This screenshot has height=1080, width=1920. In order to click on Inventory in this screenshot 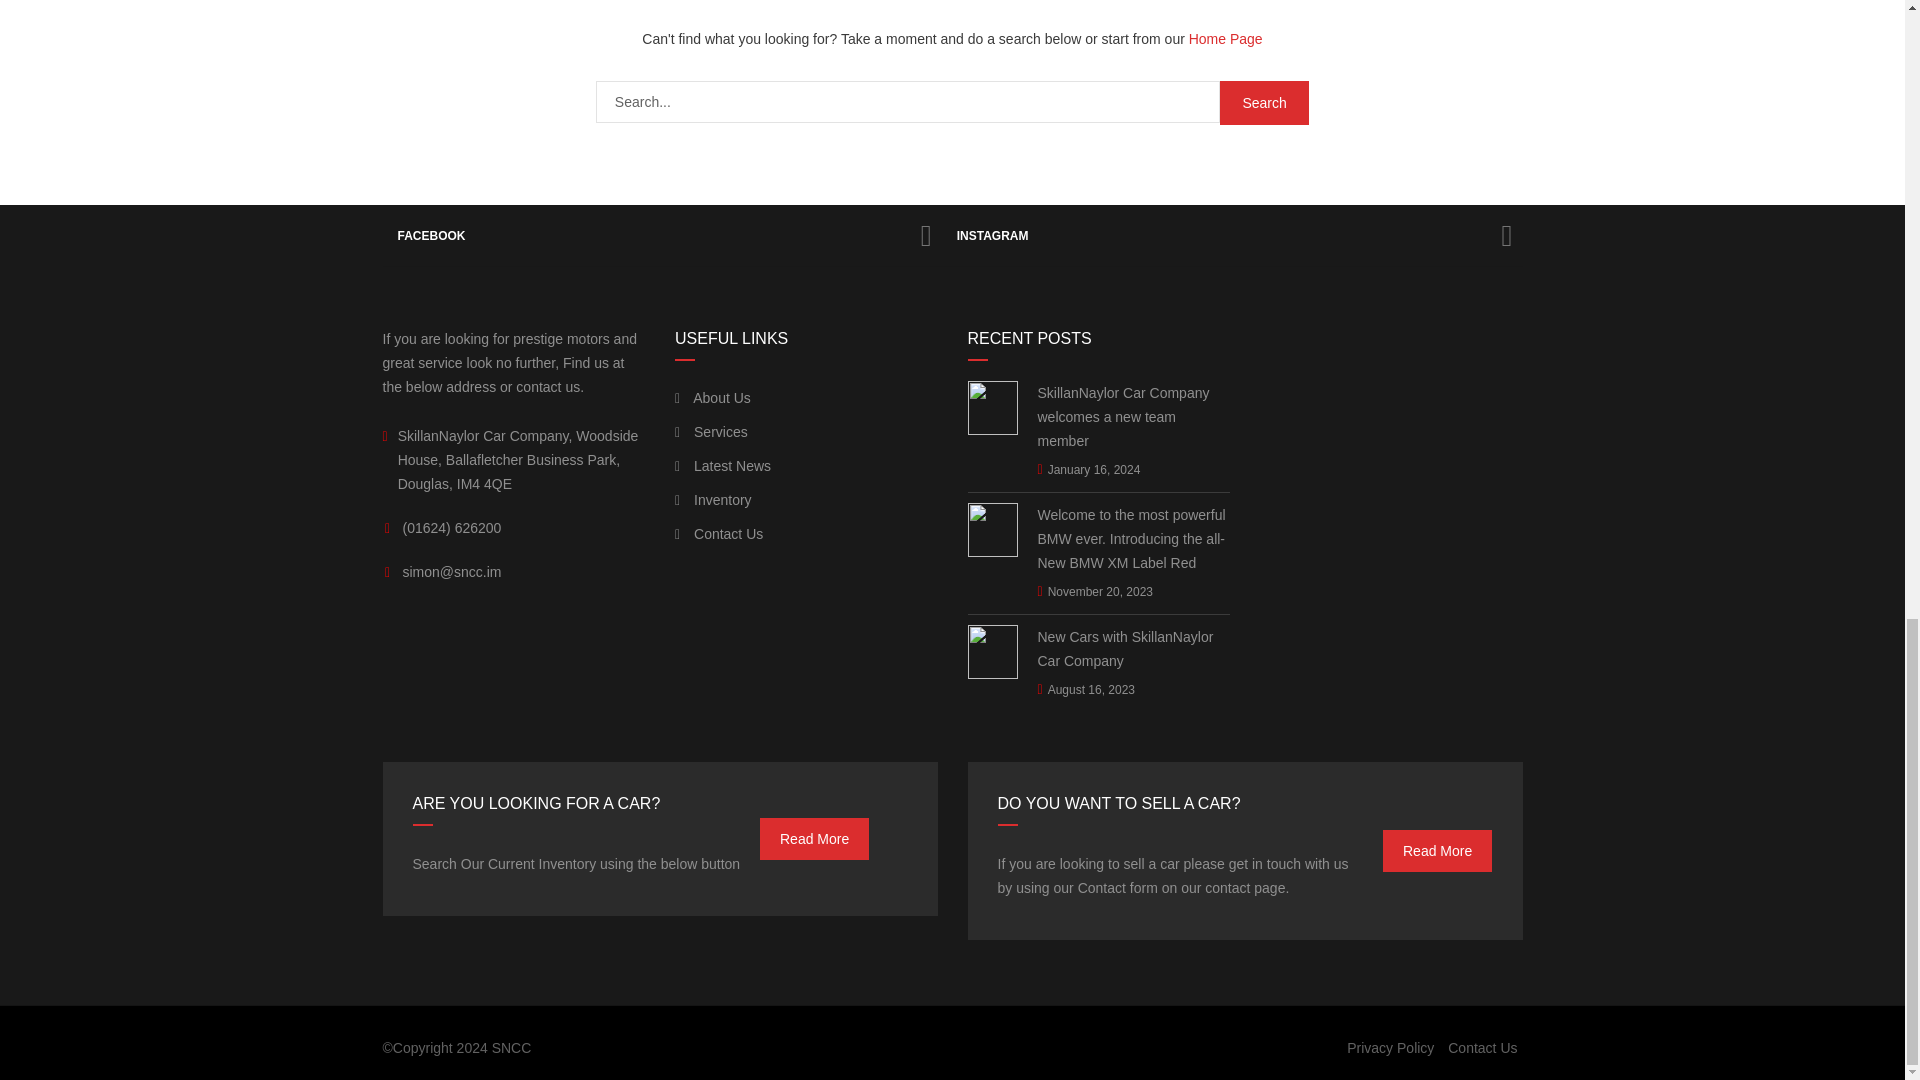, I will do `click(714, 500)`.